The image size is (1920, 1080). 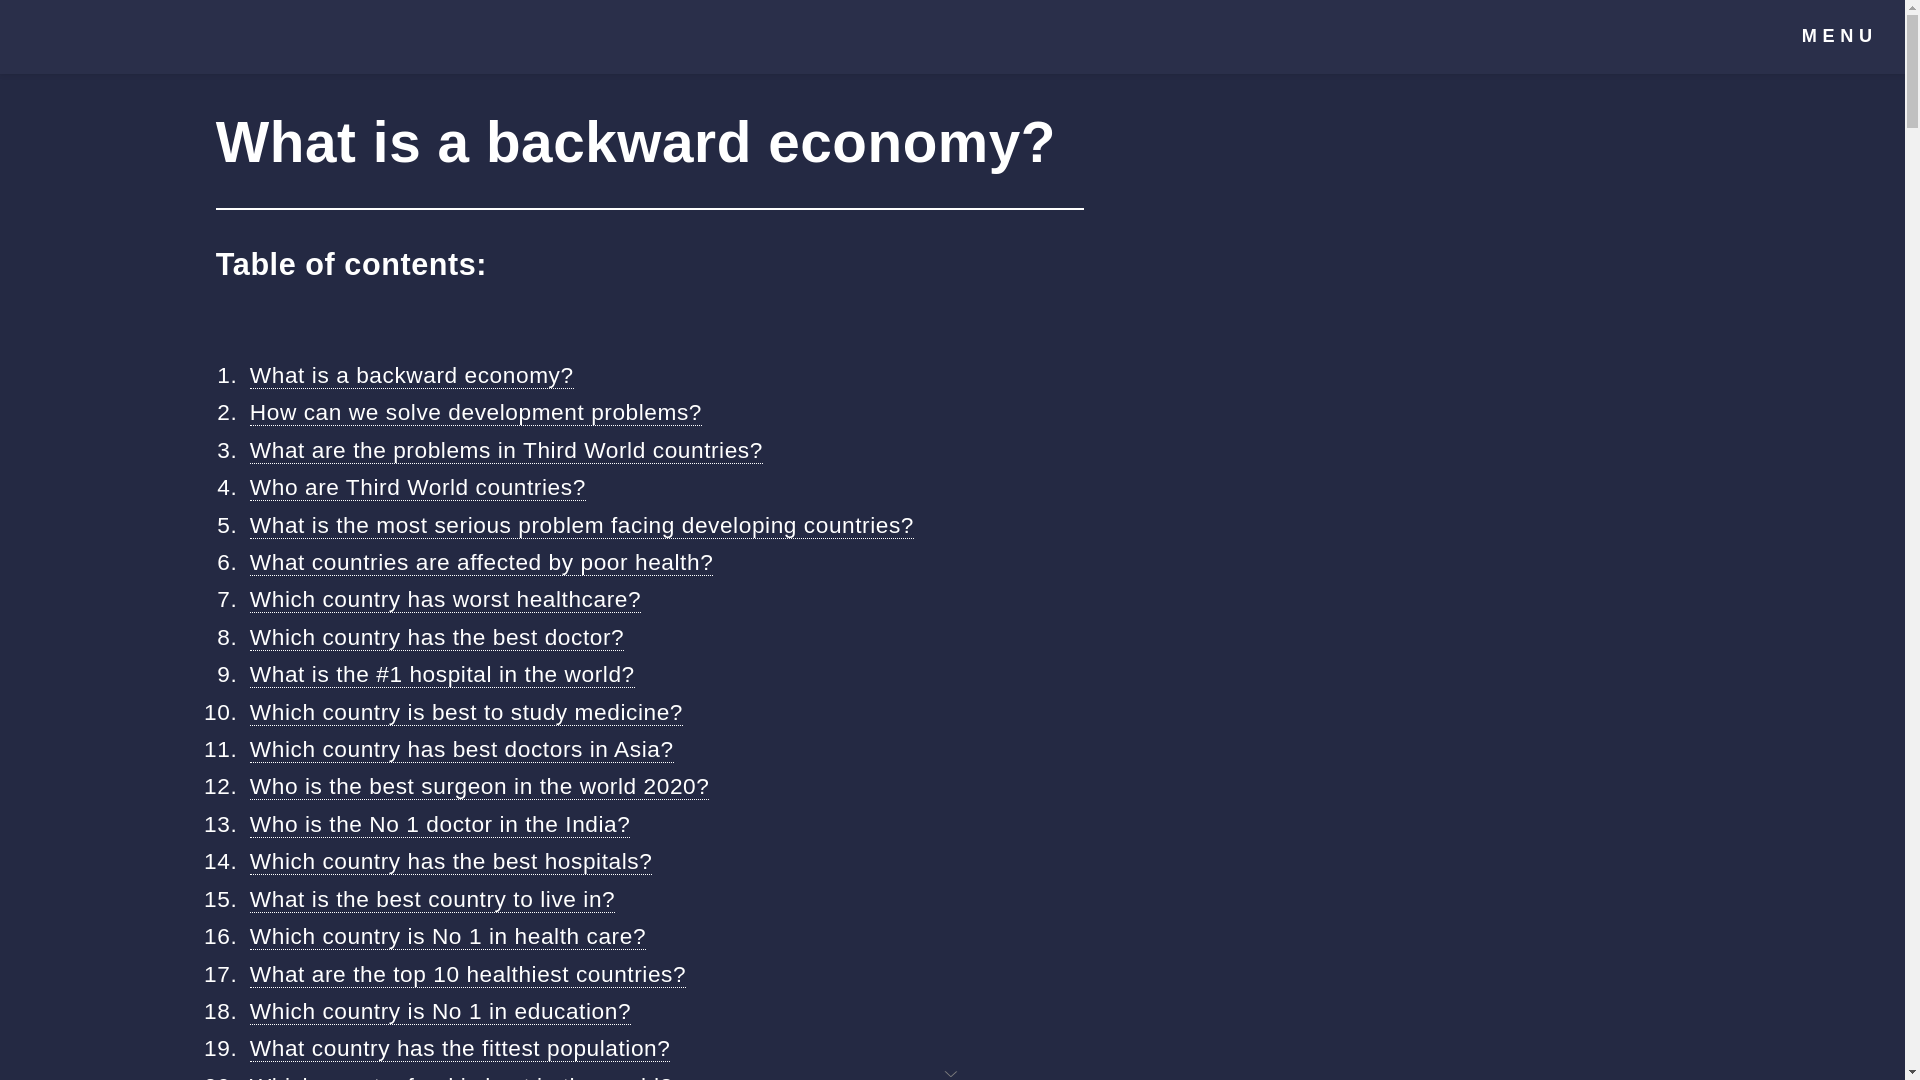 What do you see at coordinates (482, 562) in the screenshot?
I see `What countries are affected by poor health?` at bounding box center [482, 562].